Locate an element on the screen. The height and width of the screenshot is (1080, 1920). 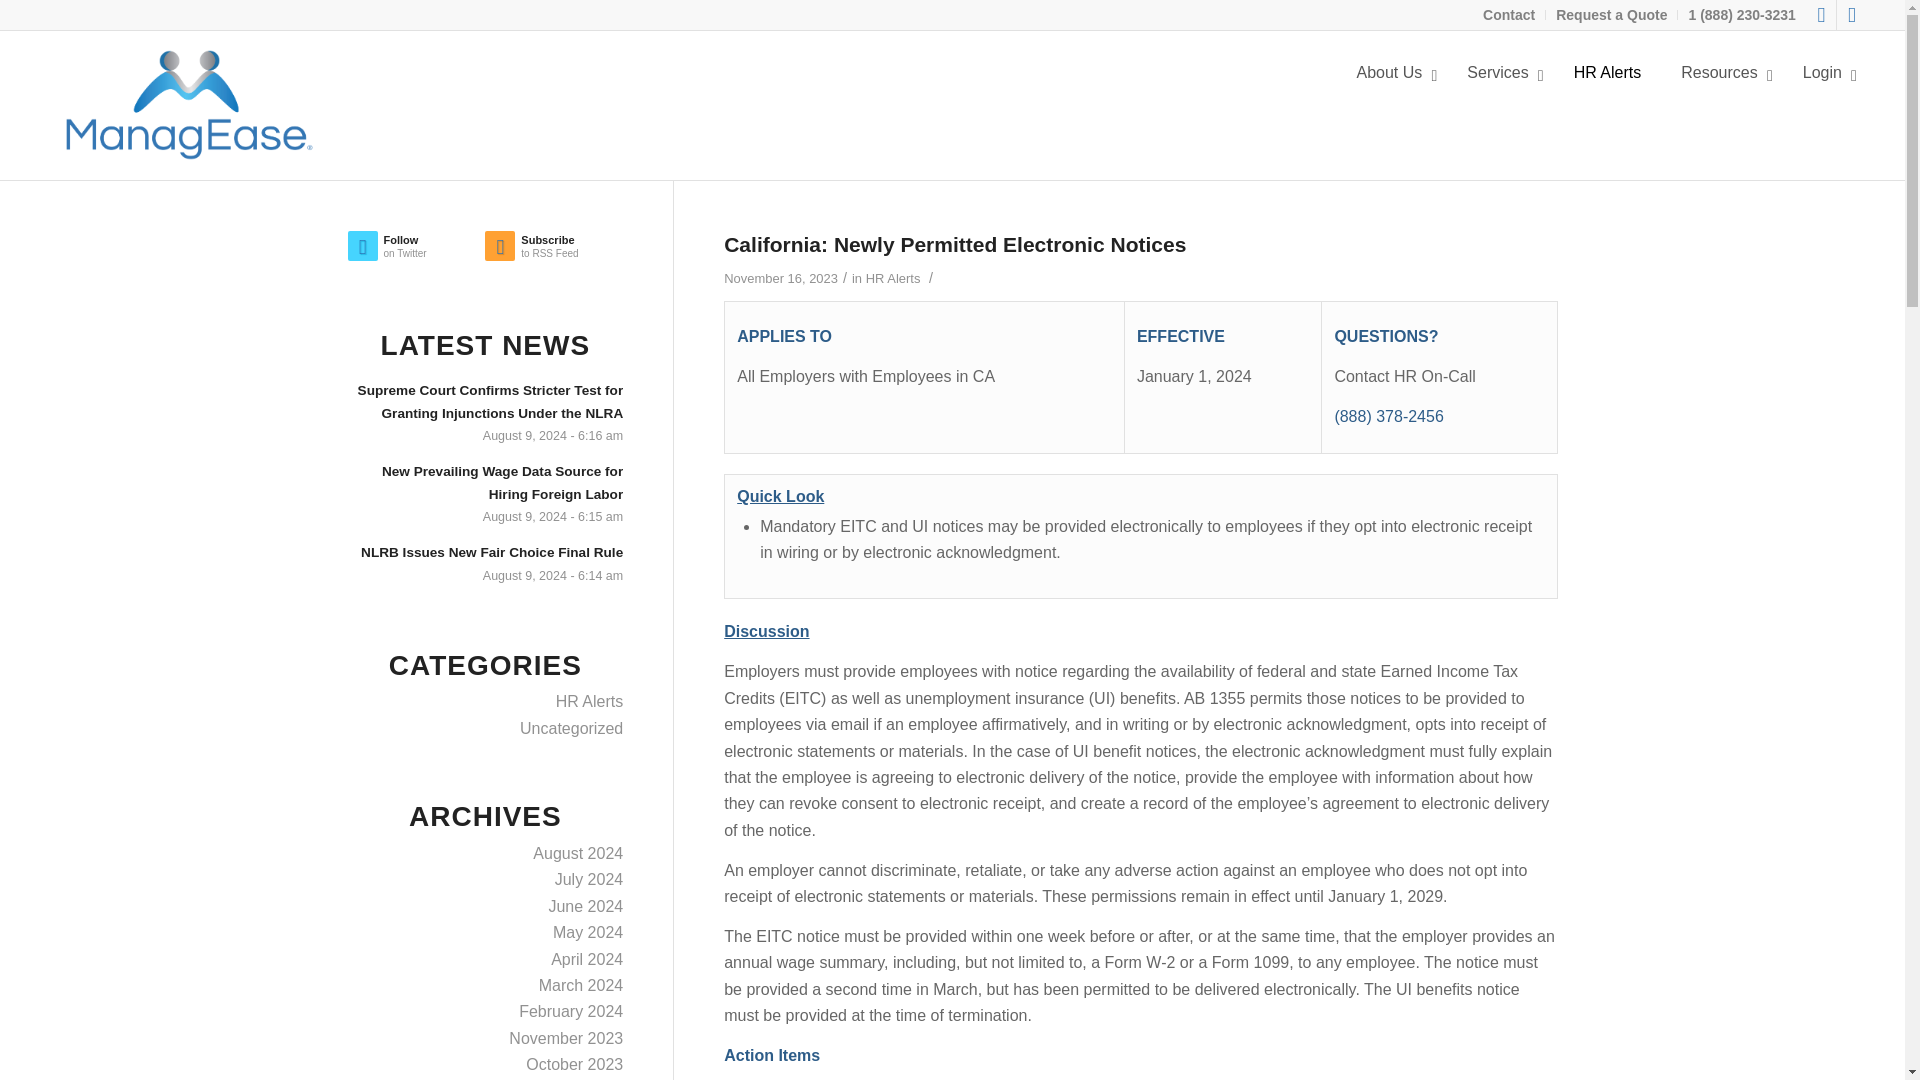
Services is located at coordinates (1500, 73).